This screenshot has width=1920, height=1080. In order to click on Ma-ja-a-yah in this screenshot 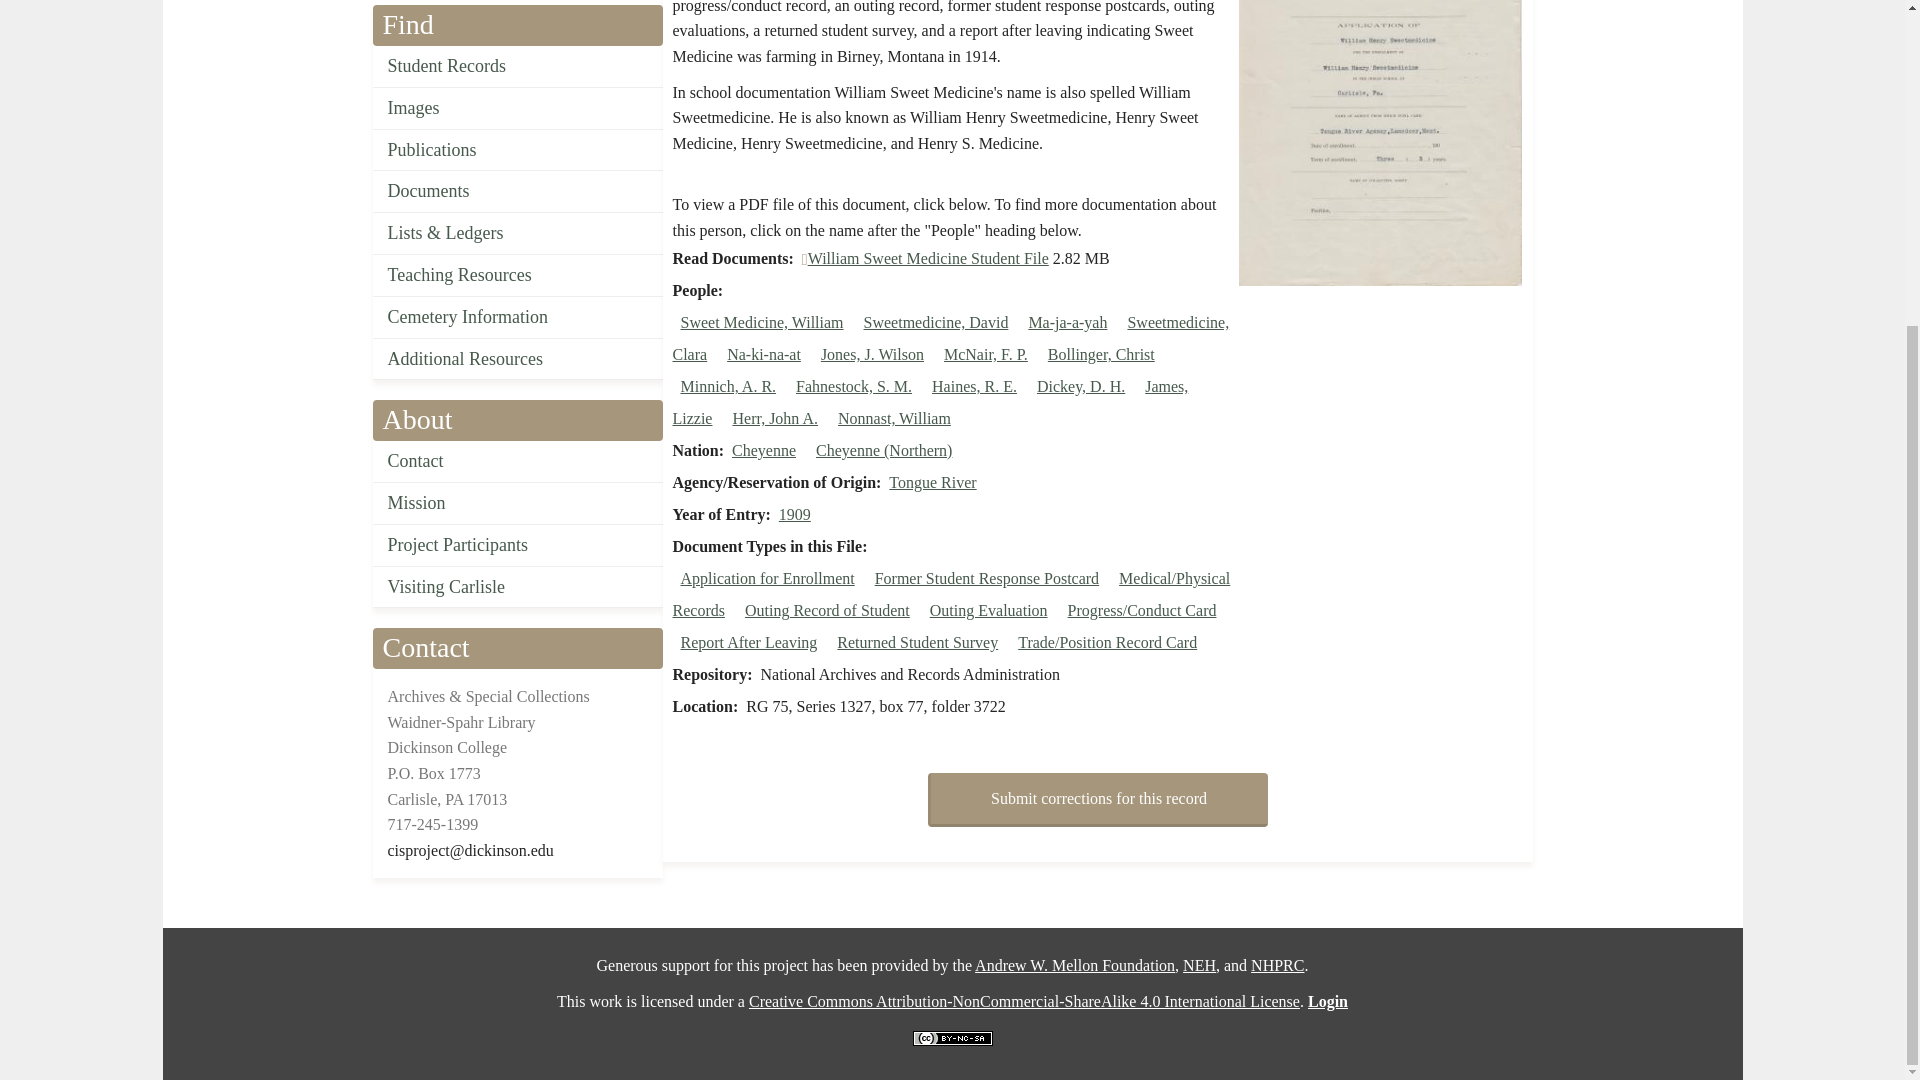, I will do `click(1067, 322)`.